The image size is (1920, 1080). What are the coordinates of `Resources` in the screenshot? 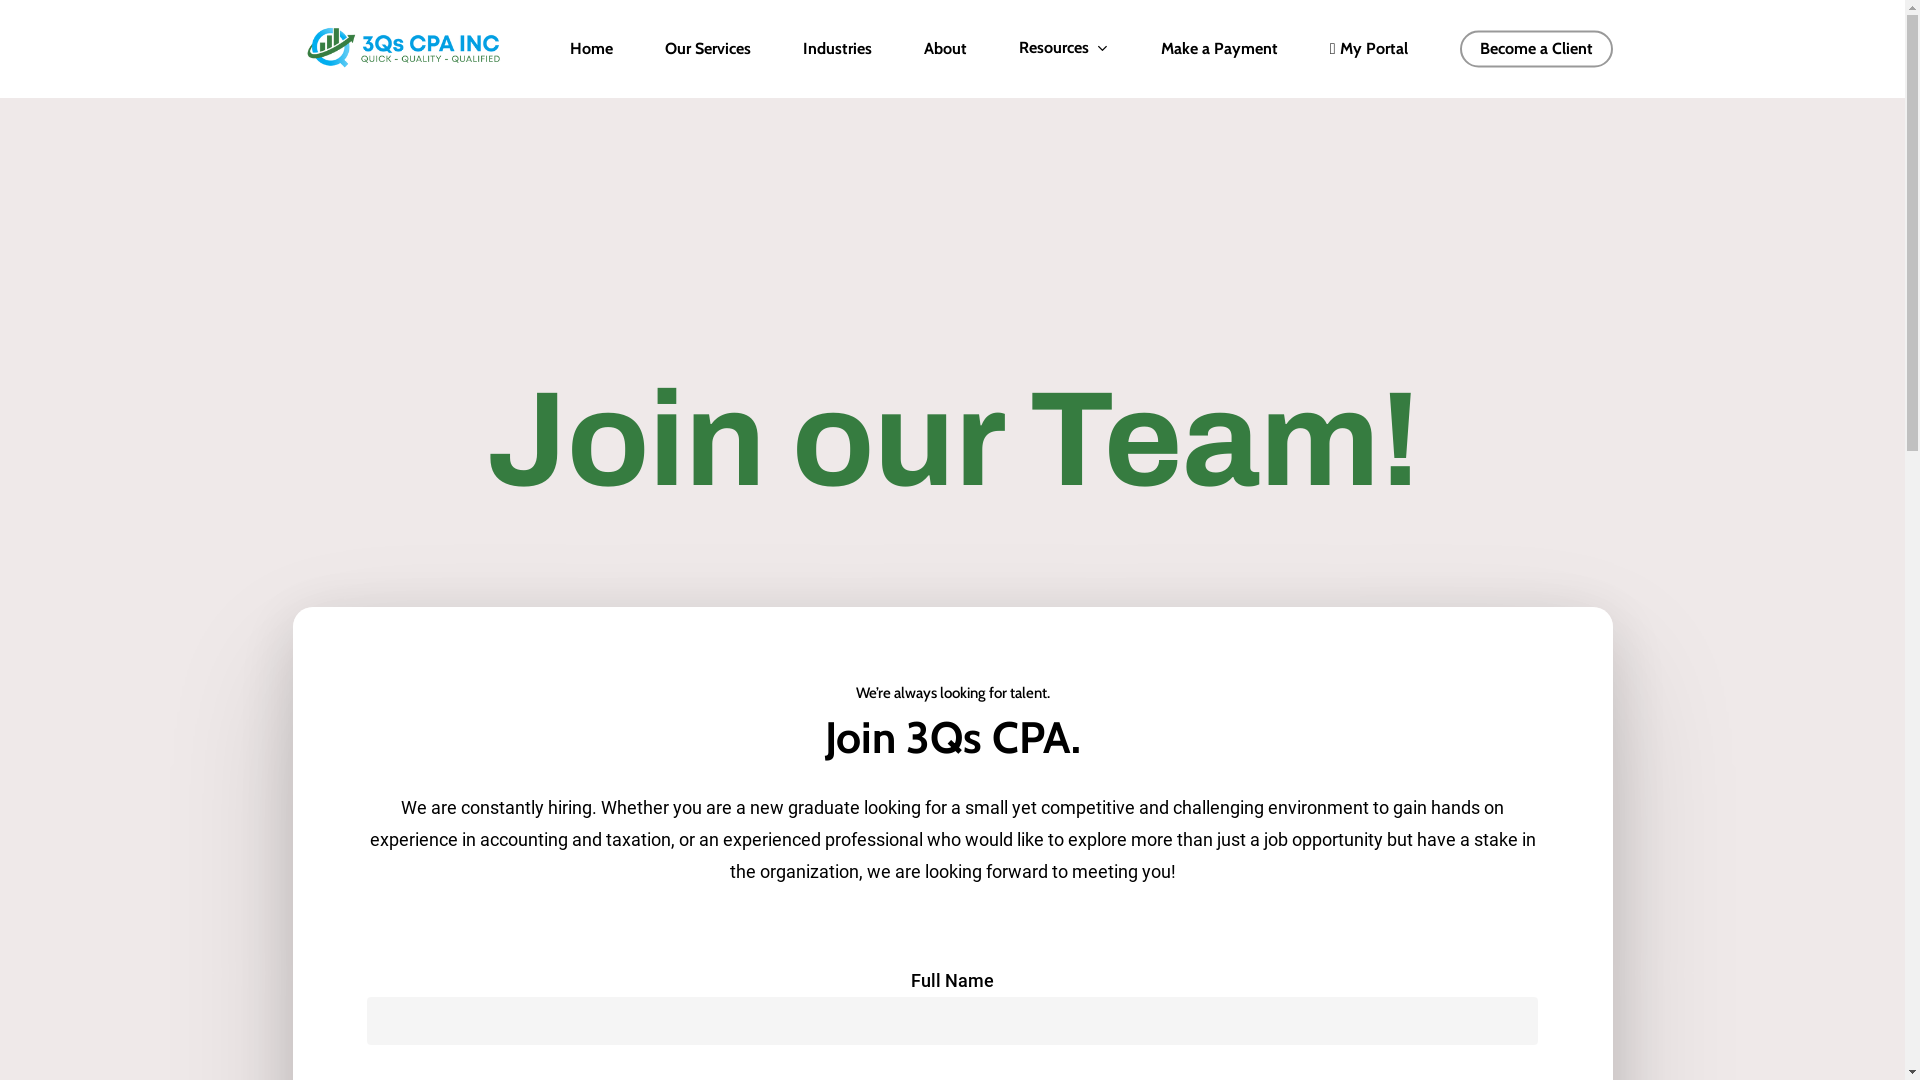 It's located at (1064, 48).